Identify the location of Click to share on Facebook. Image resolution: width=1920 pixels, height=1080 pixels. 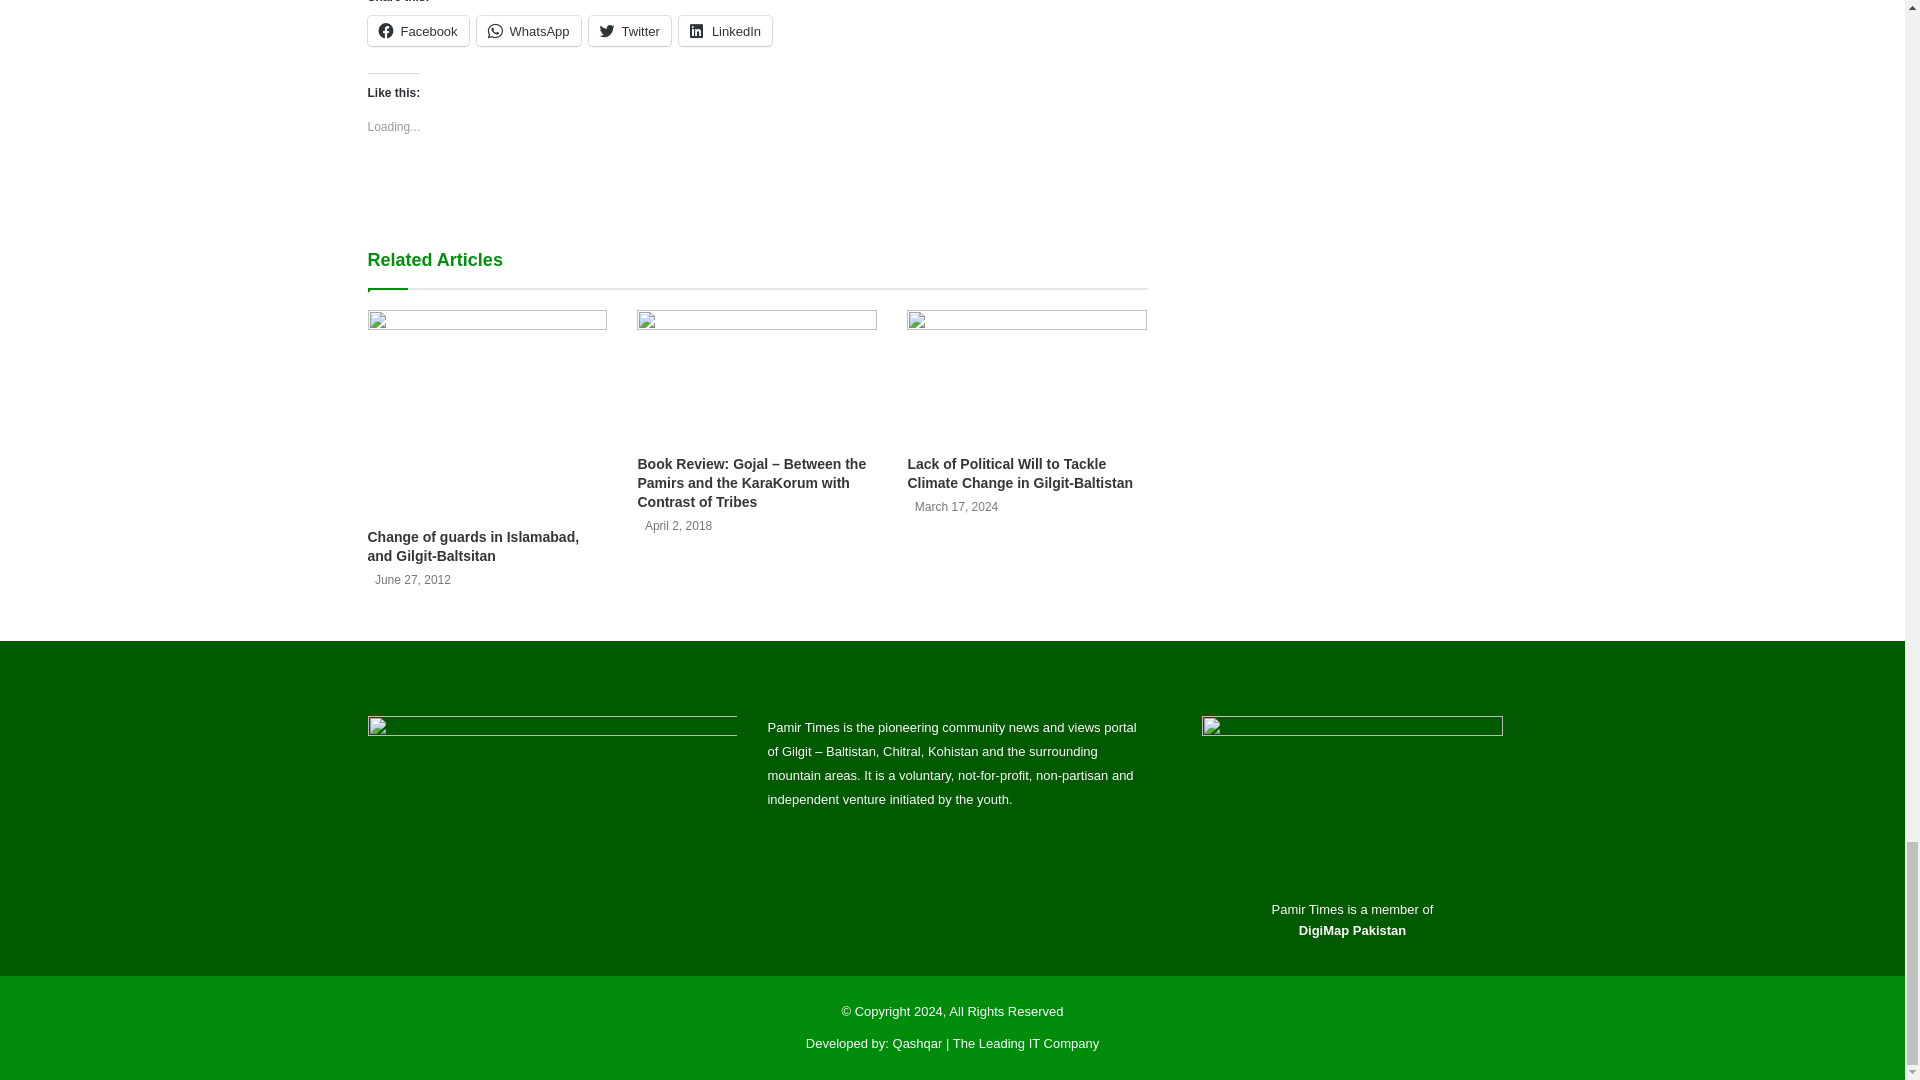
(418, 31).